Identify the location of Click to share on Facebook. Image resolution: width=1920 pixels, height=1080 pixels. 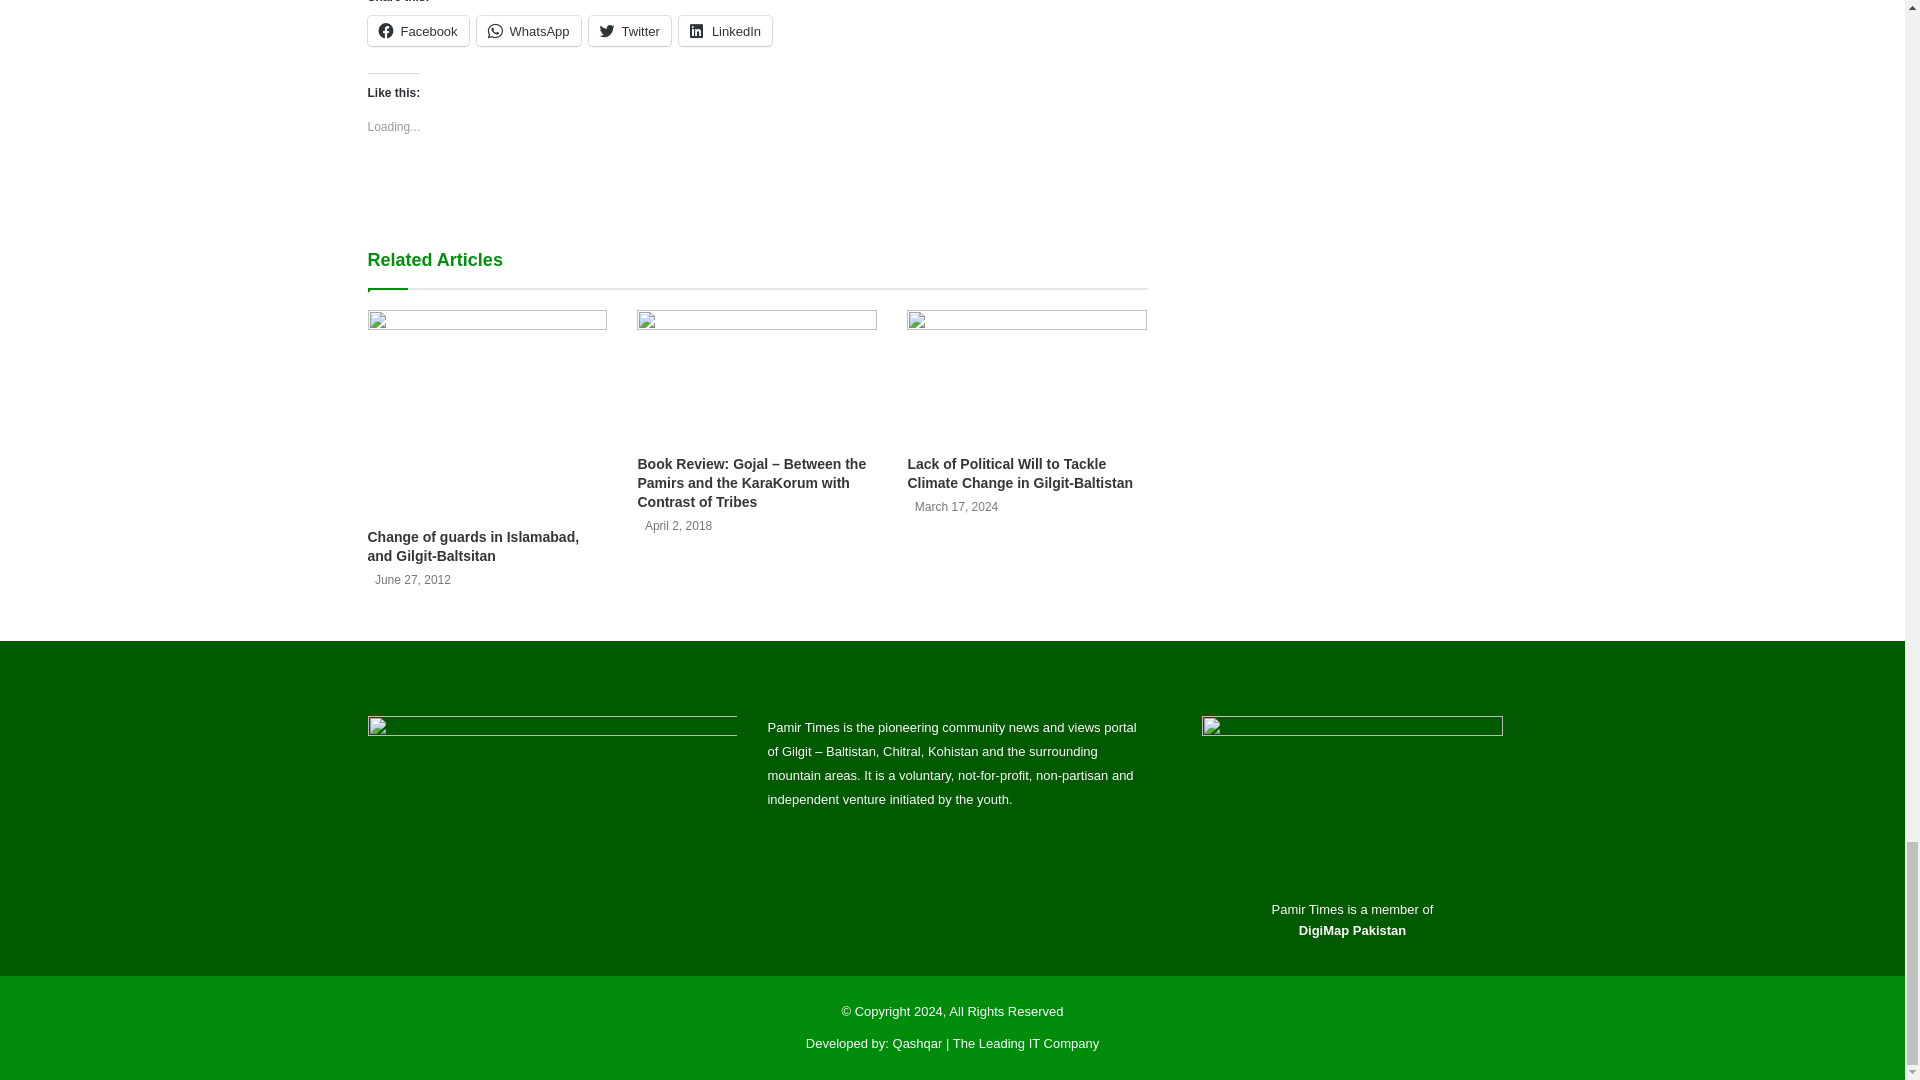
(418, 31).